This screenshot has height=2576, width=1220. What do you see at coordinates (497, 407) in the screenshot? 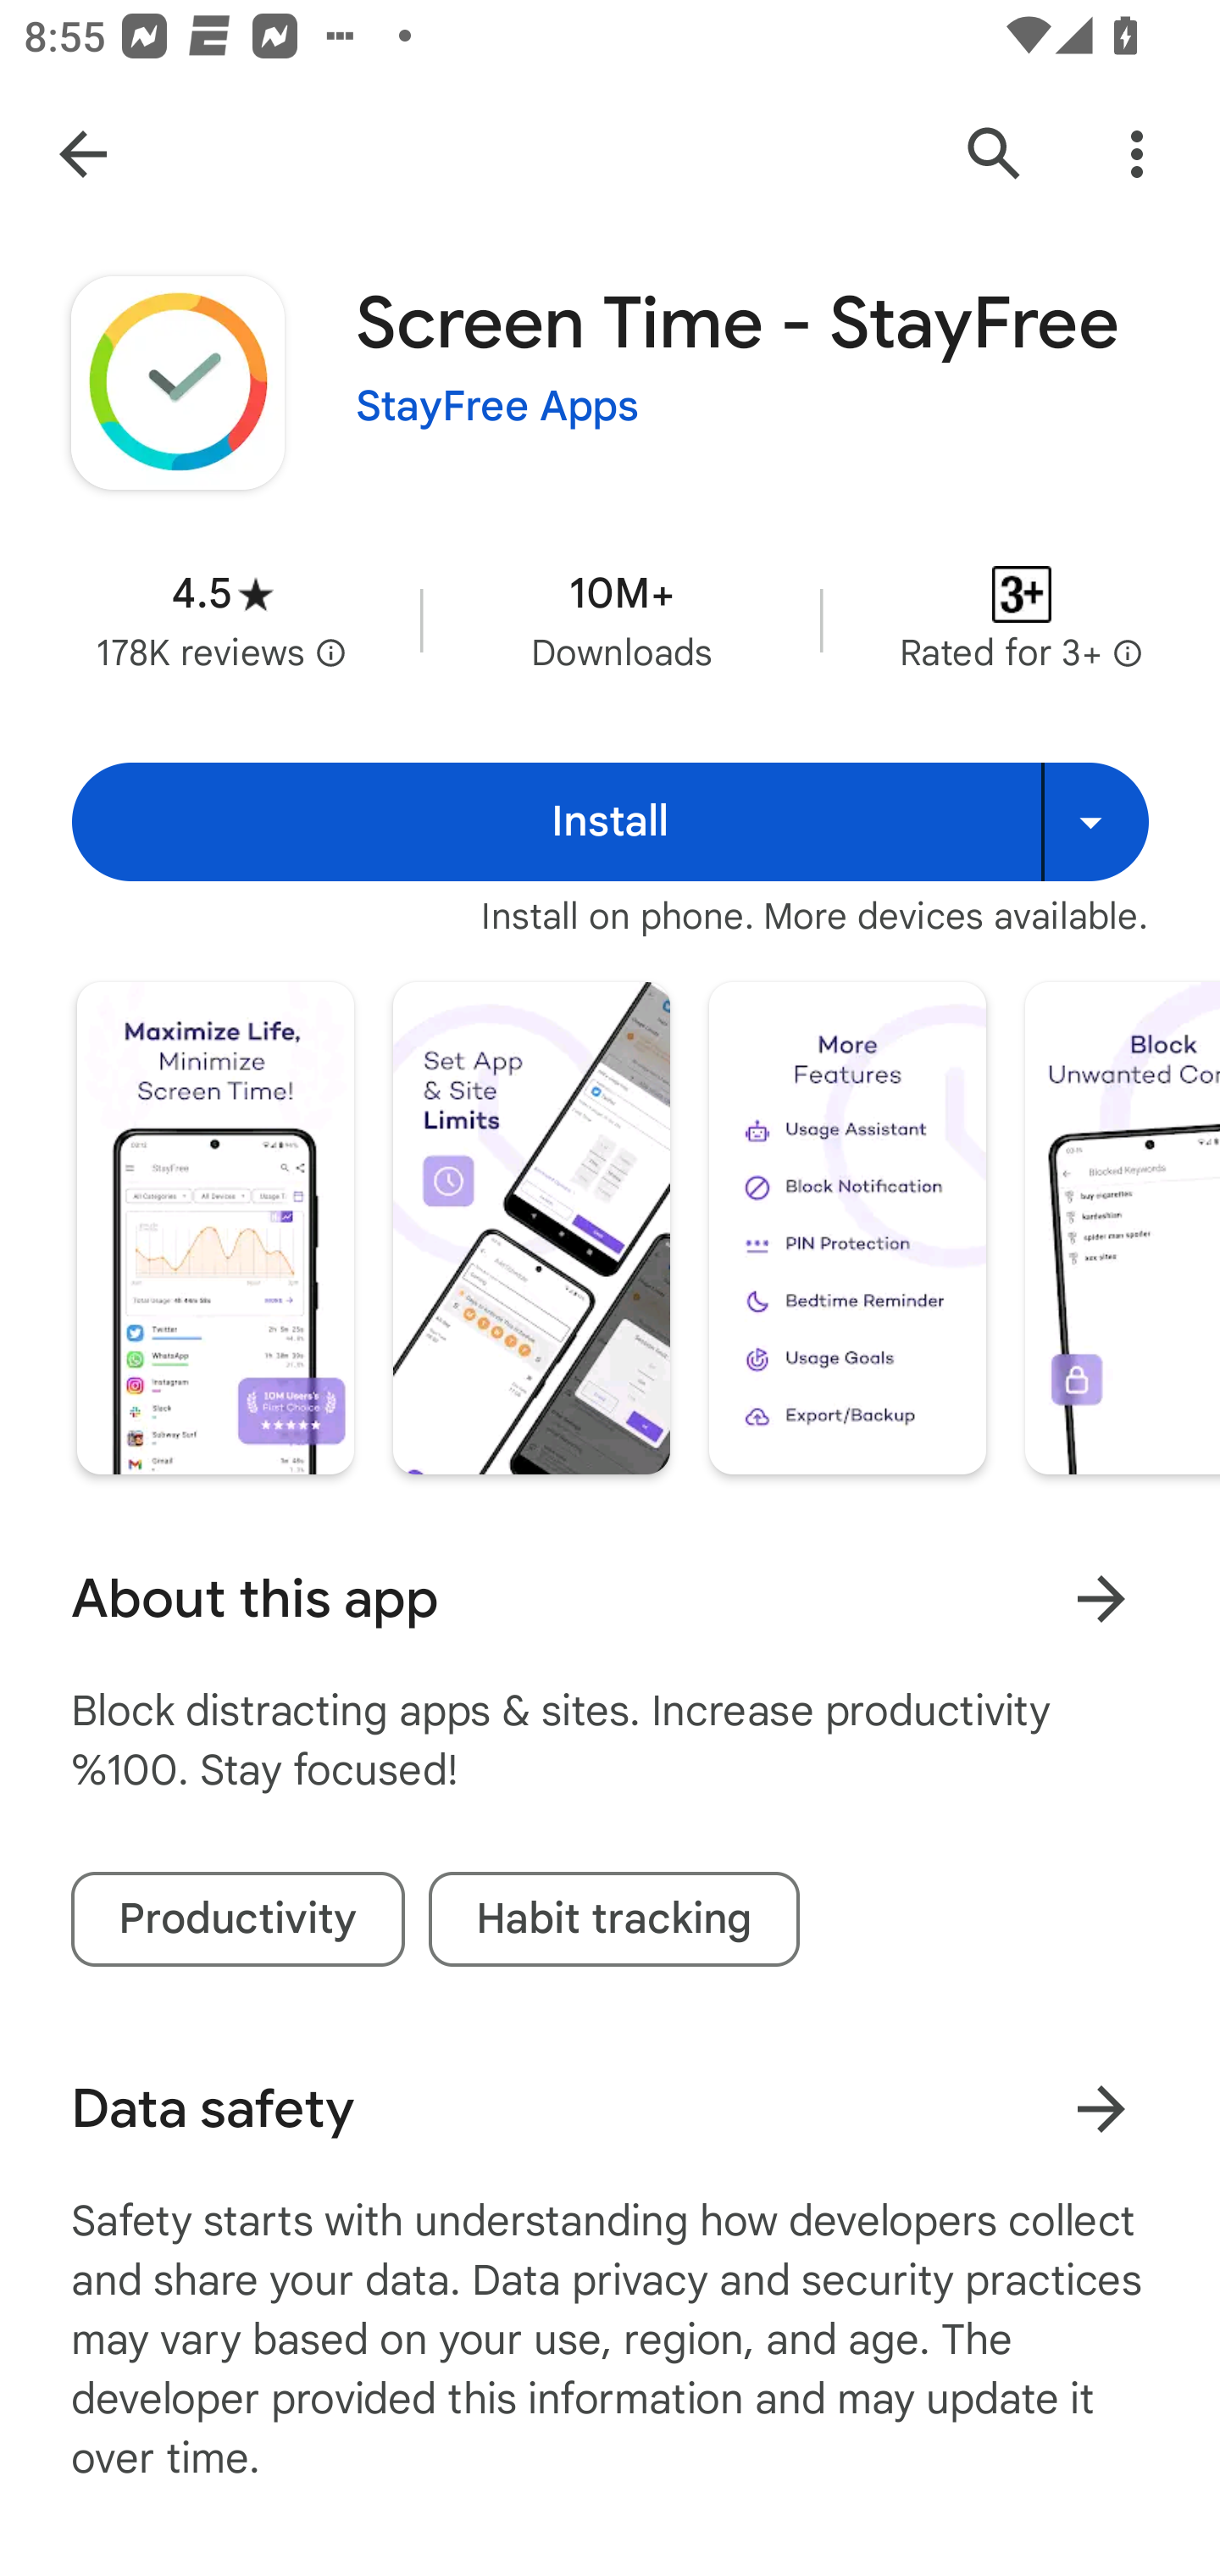
I see `StayFree Apps` at bounding box center [497, 407].